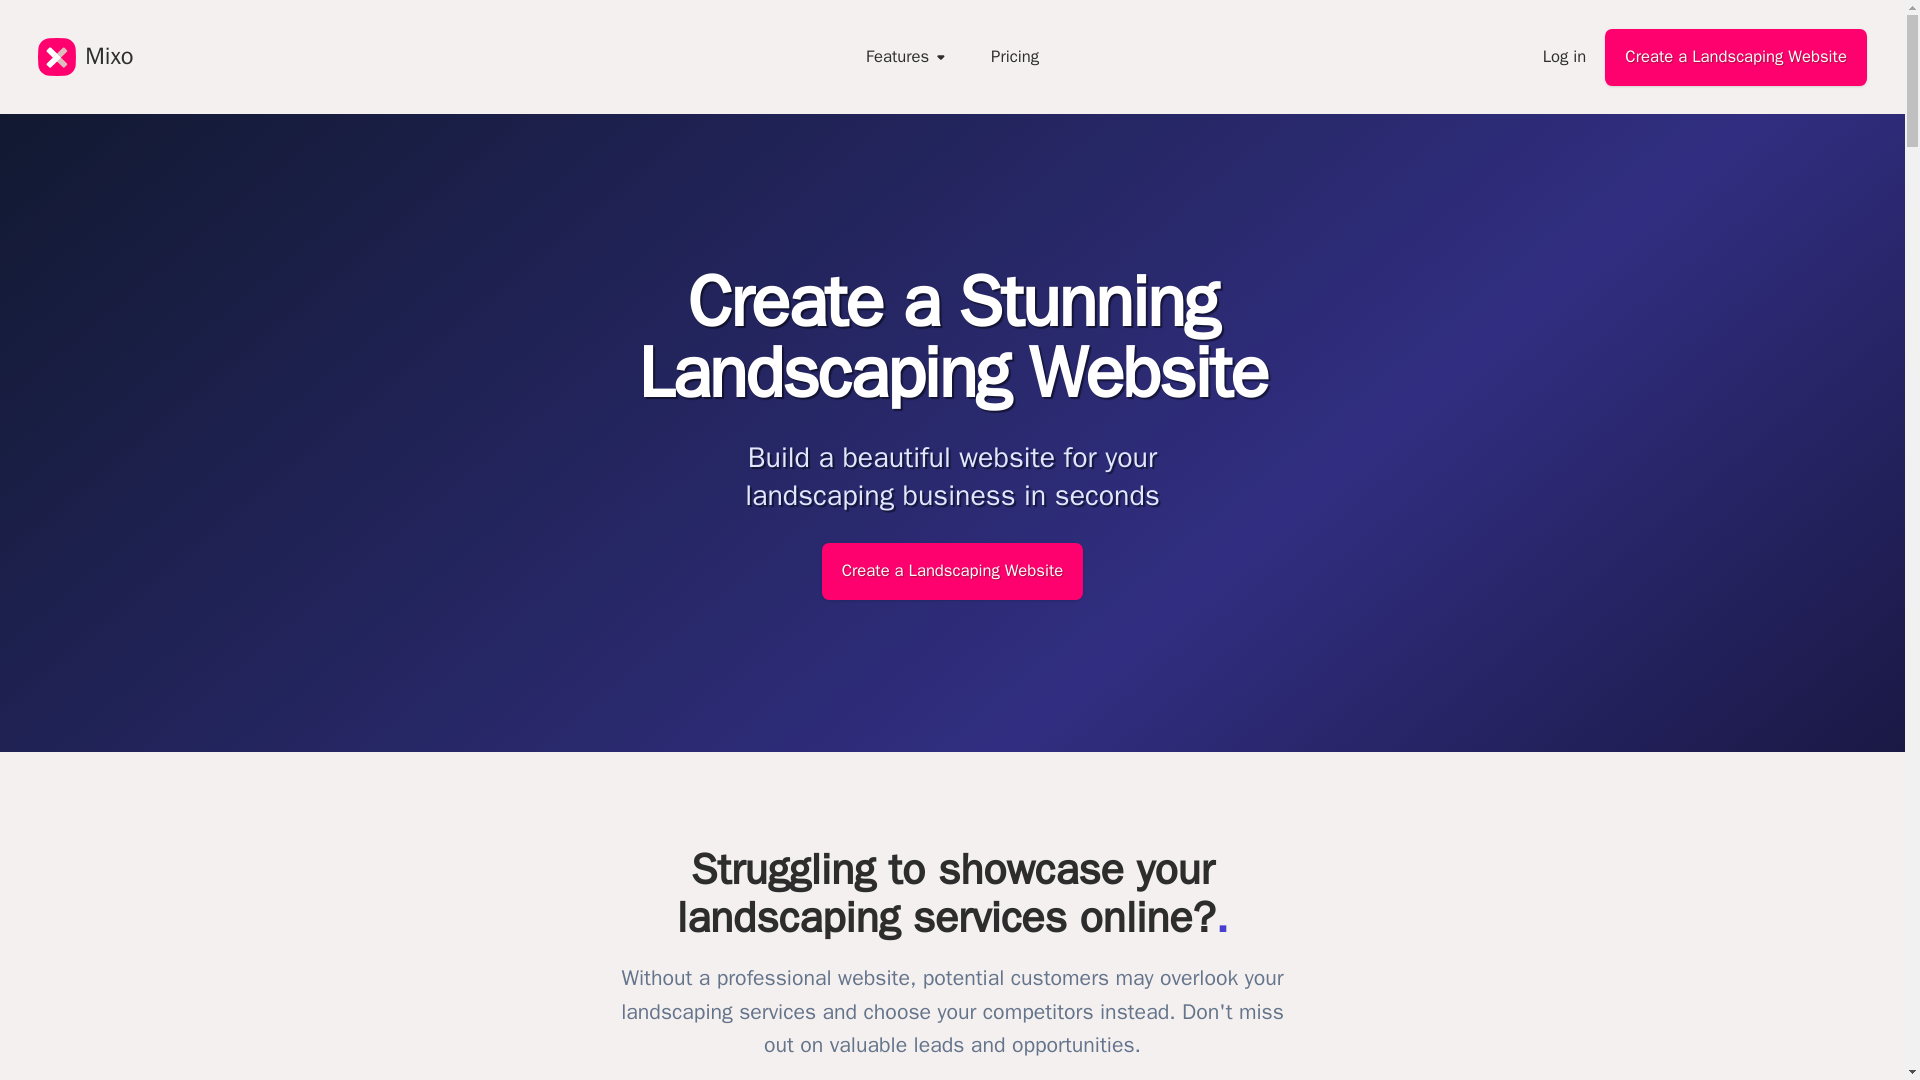 Image resolution: width=1920 pixels, height=1080 pixels. What do you see at coordinates (908, 58) in the screenshot?
I see `Features` at bounding box center [908, 58].